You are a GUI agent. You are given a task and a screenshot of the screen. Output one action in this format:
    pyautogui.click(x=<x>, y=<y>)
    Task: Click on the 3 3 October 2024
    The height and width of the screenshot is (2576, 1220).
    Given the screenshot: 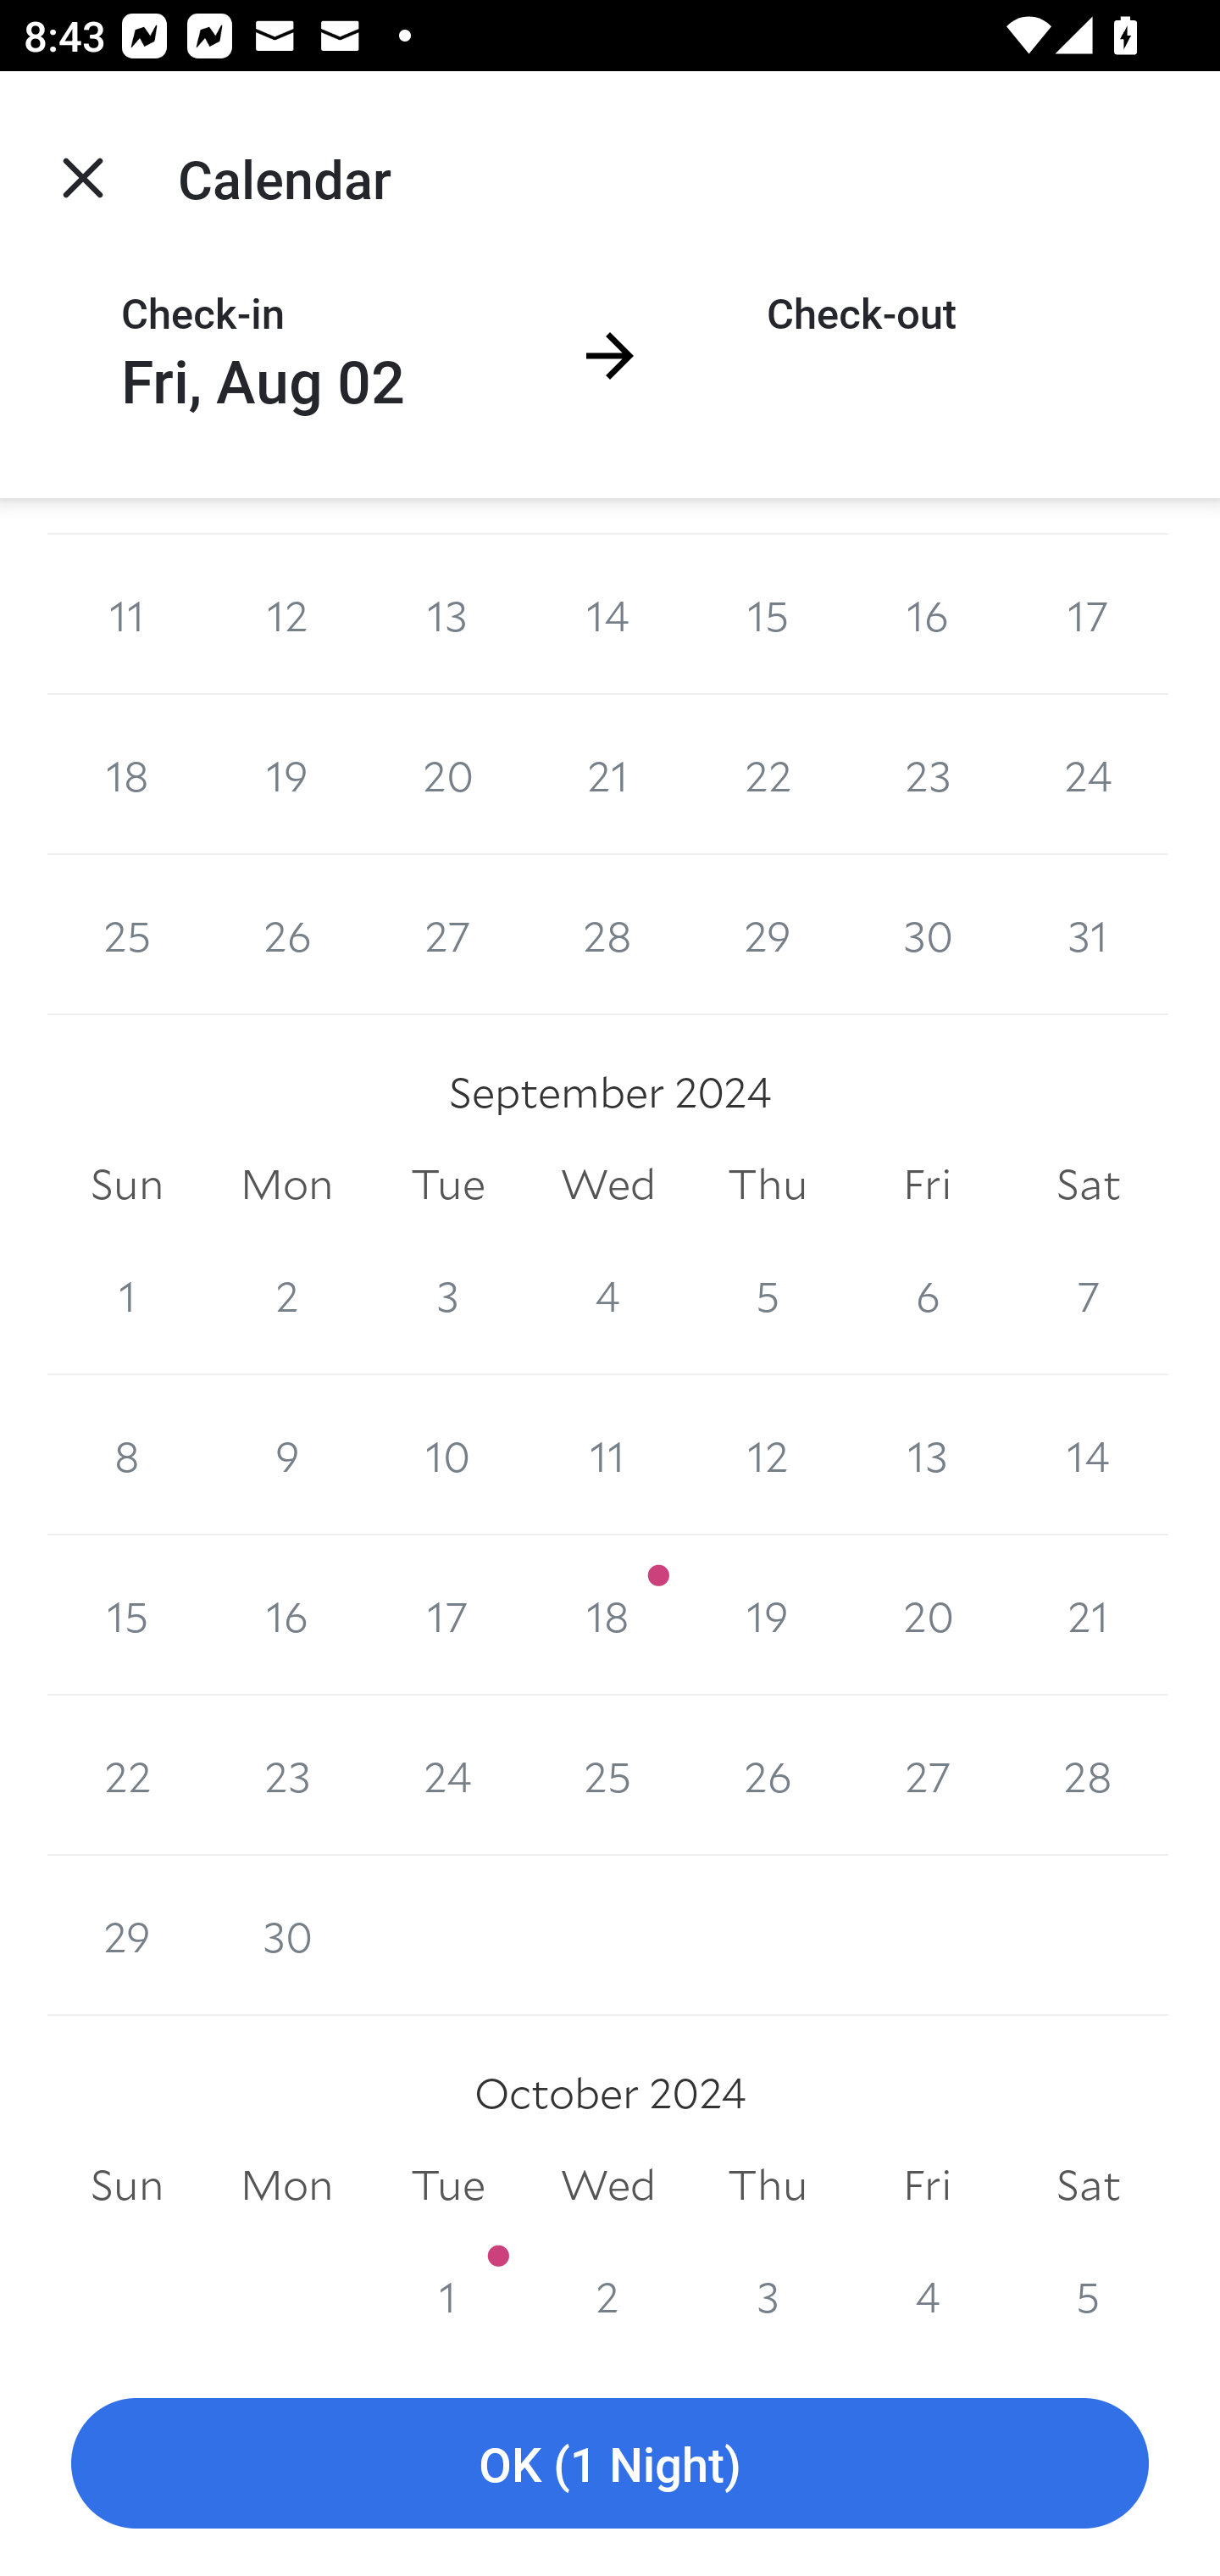 What is the action you would take?
    pyautogui.click(x=768, y=2282)
    